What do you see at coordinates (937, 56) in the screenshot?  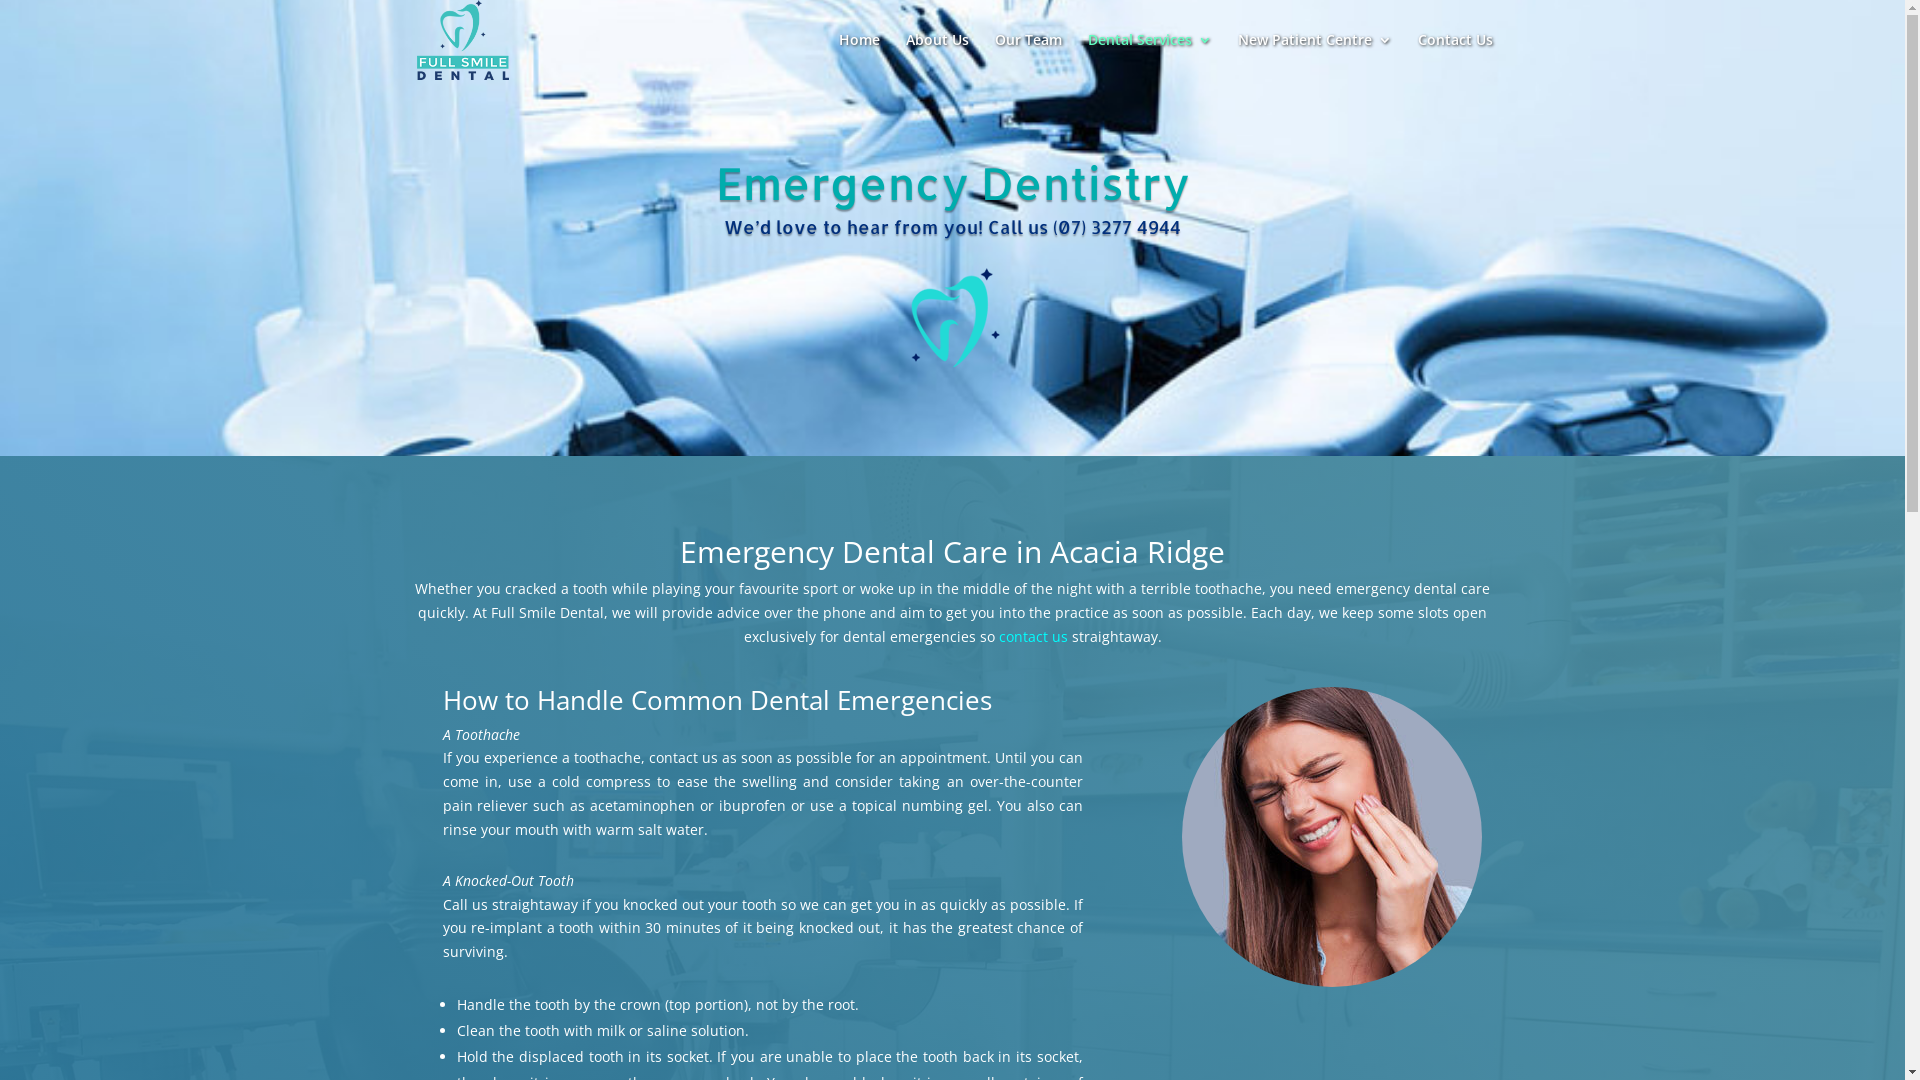 I see `About Us` at bounding box center [937, 56].